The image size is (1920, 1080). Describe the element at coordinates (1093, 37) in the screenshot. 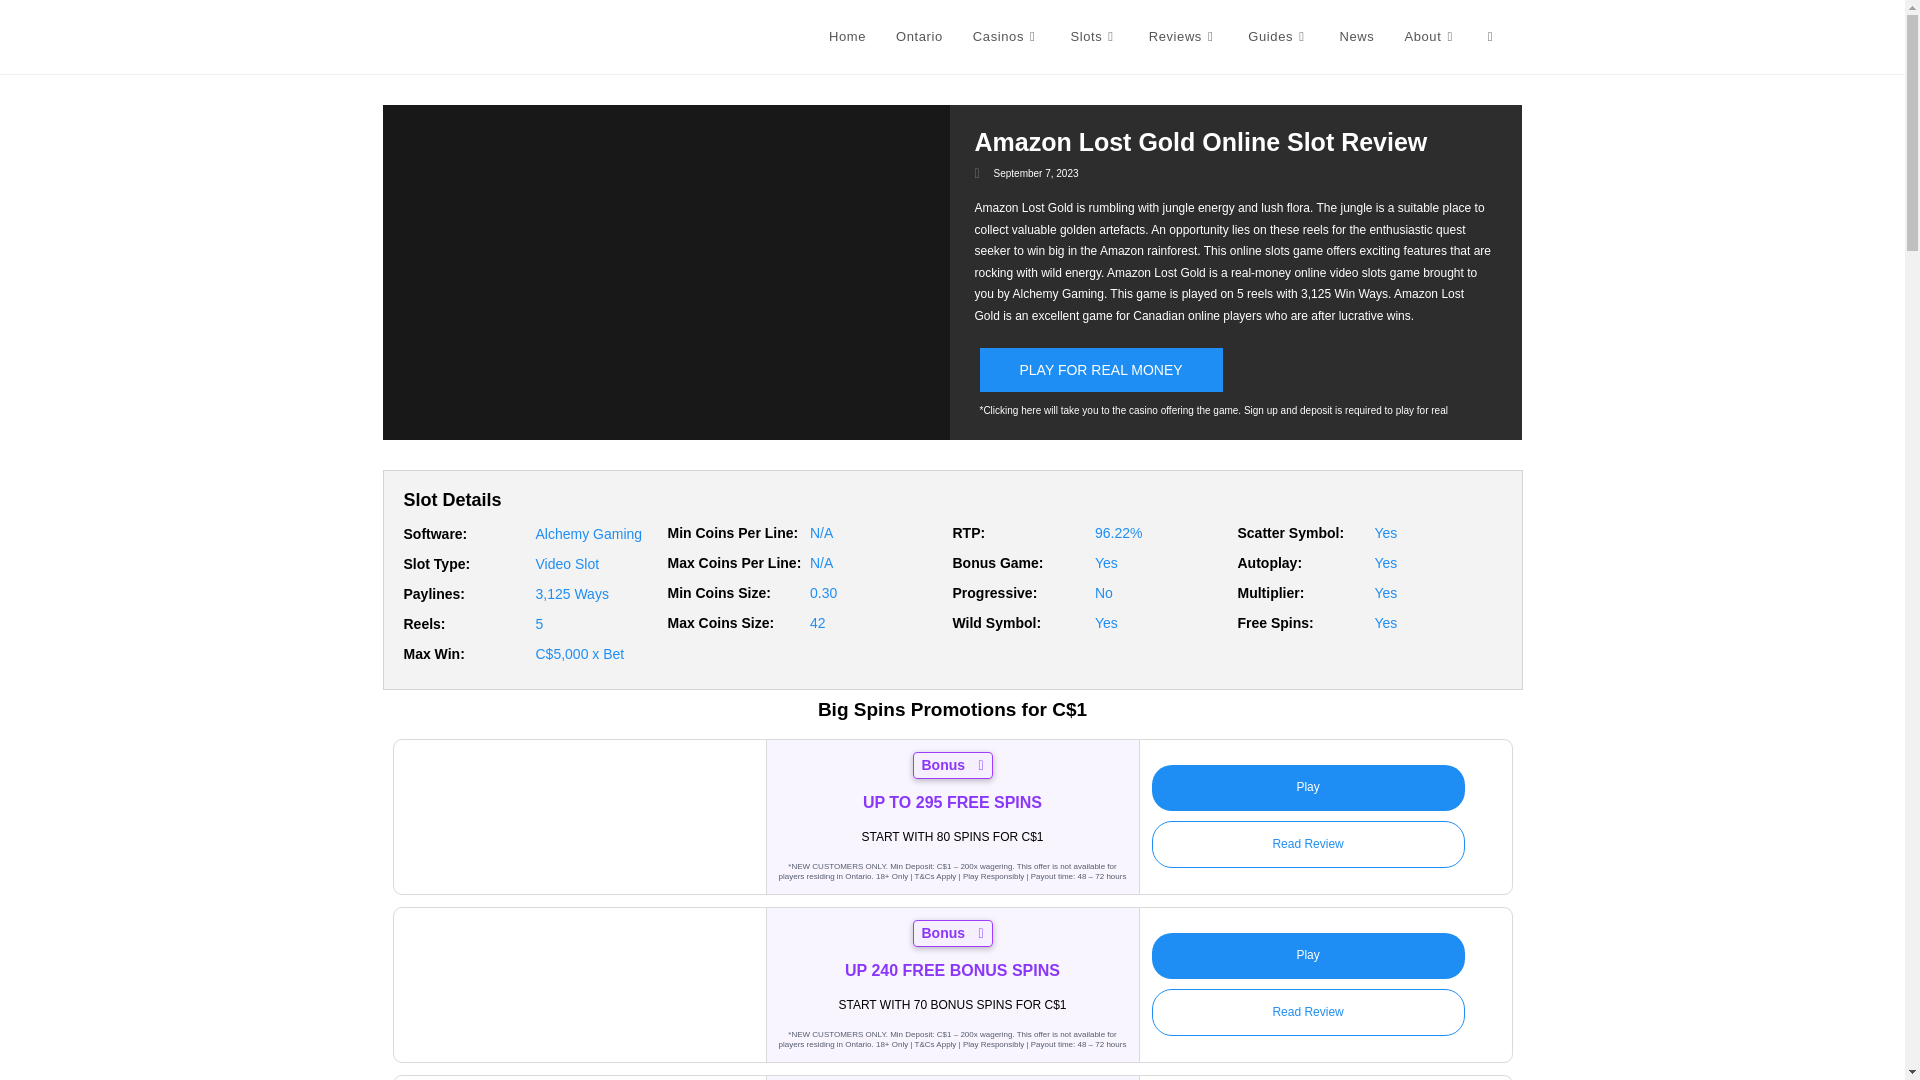

I see `Slots` at that location.